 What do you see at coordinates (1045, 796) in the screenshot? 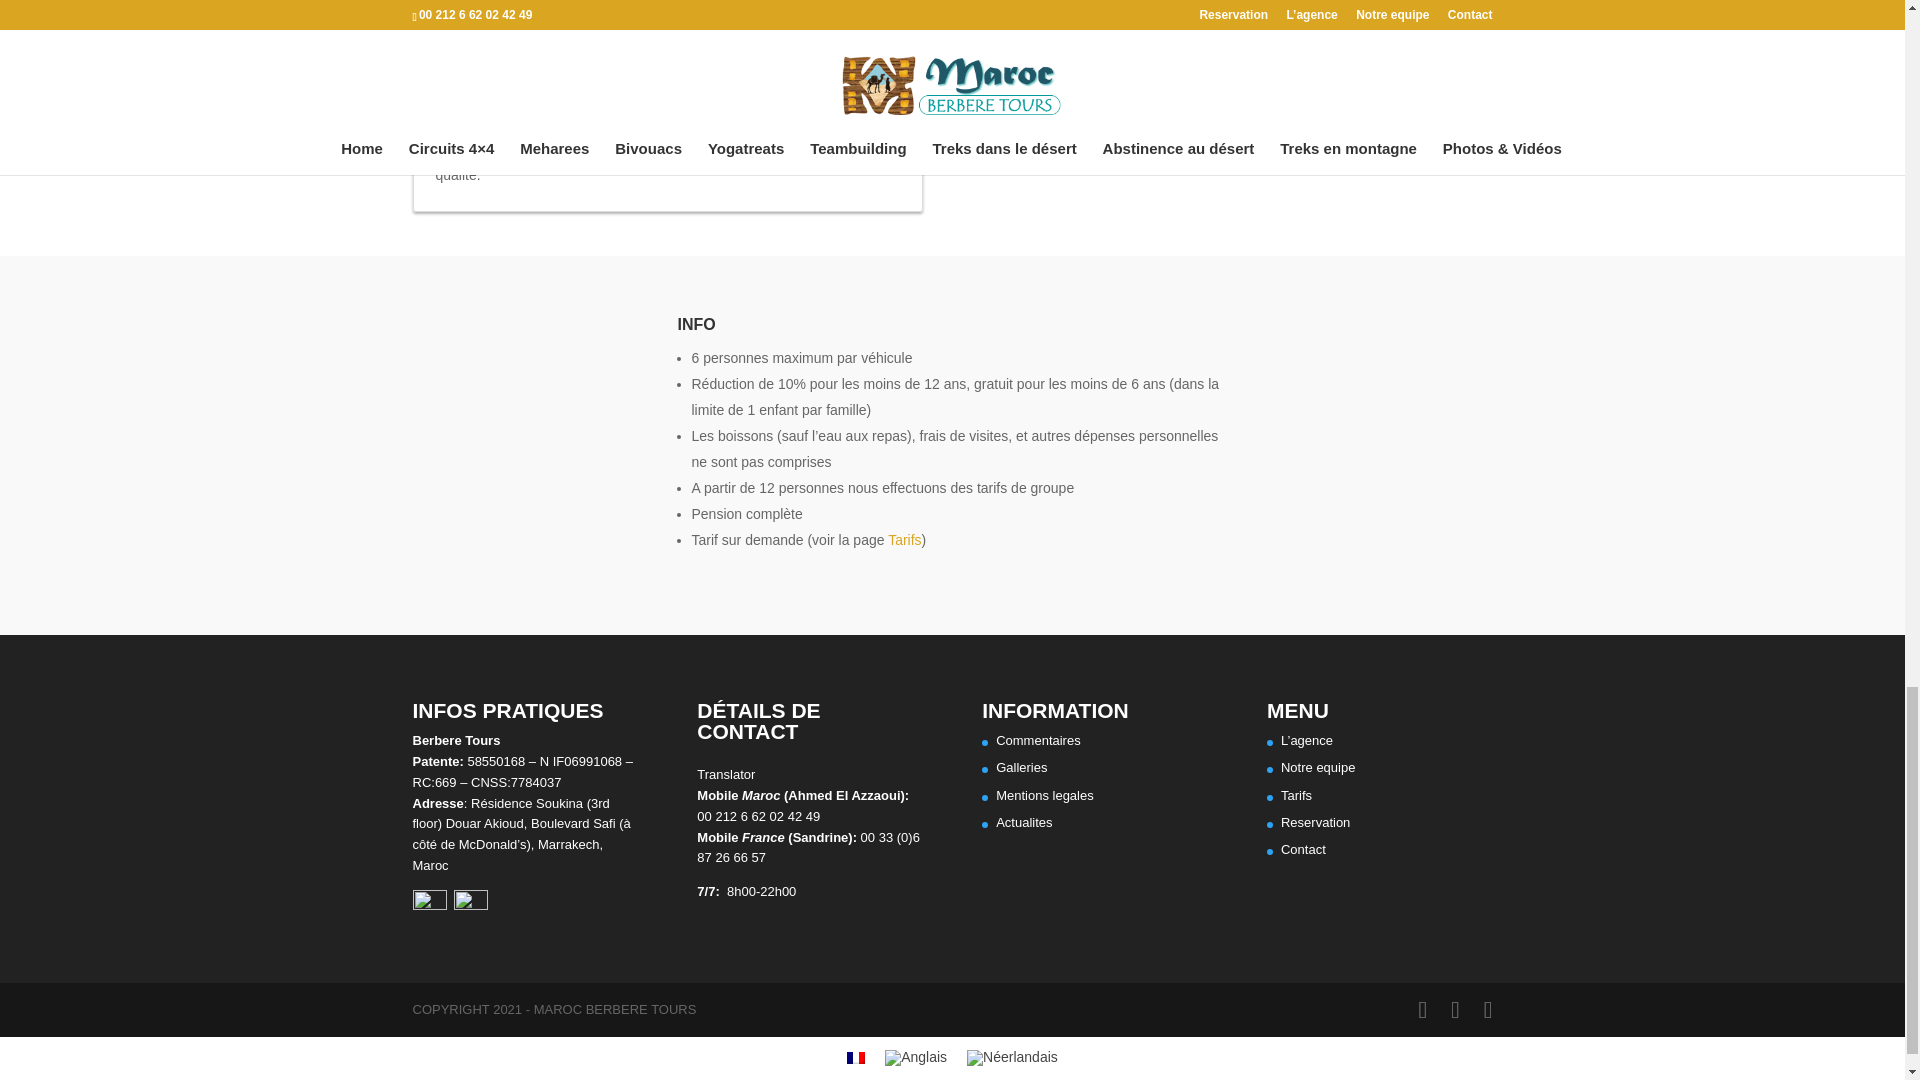
I see `Mentions legales` at bounding box center [1045, 796].